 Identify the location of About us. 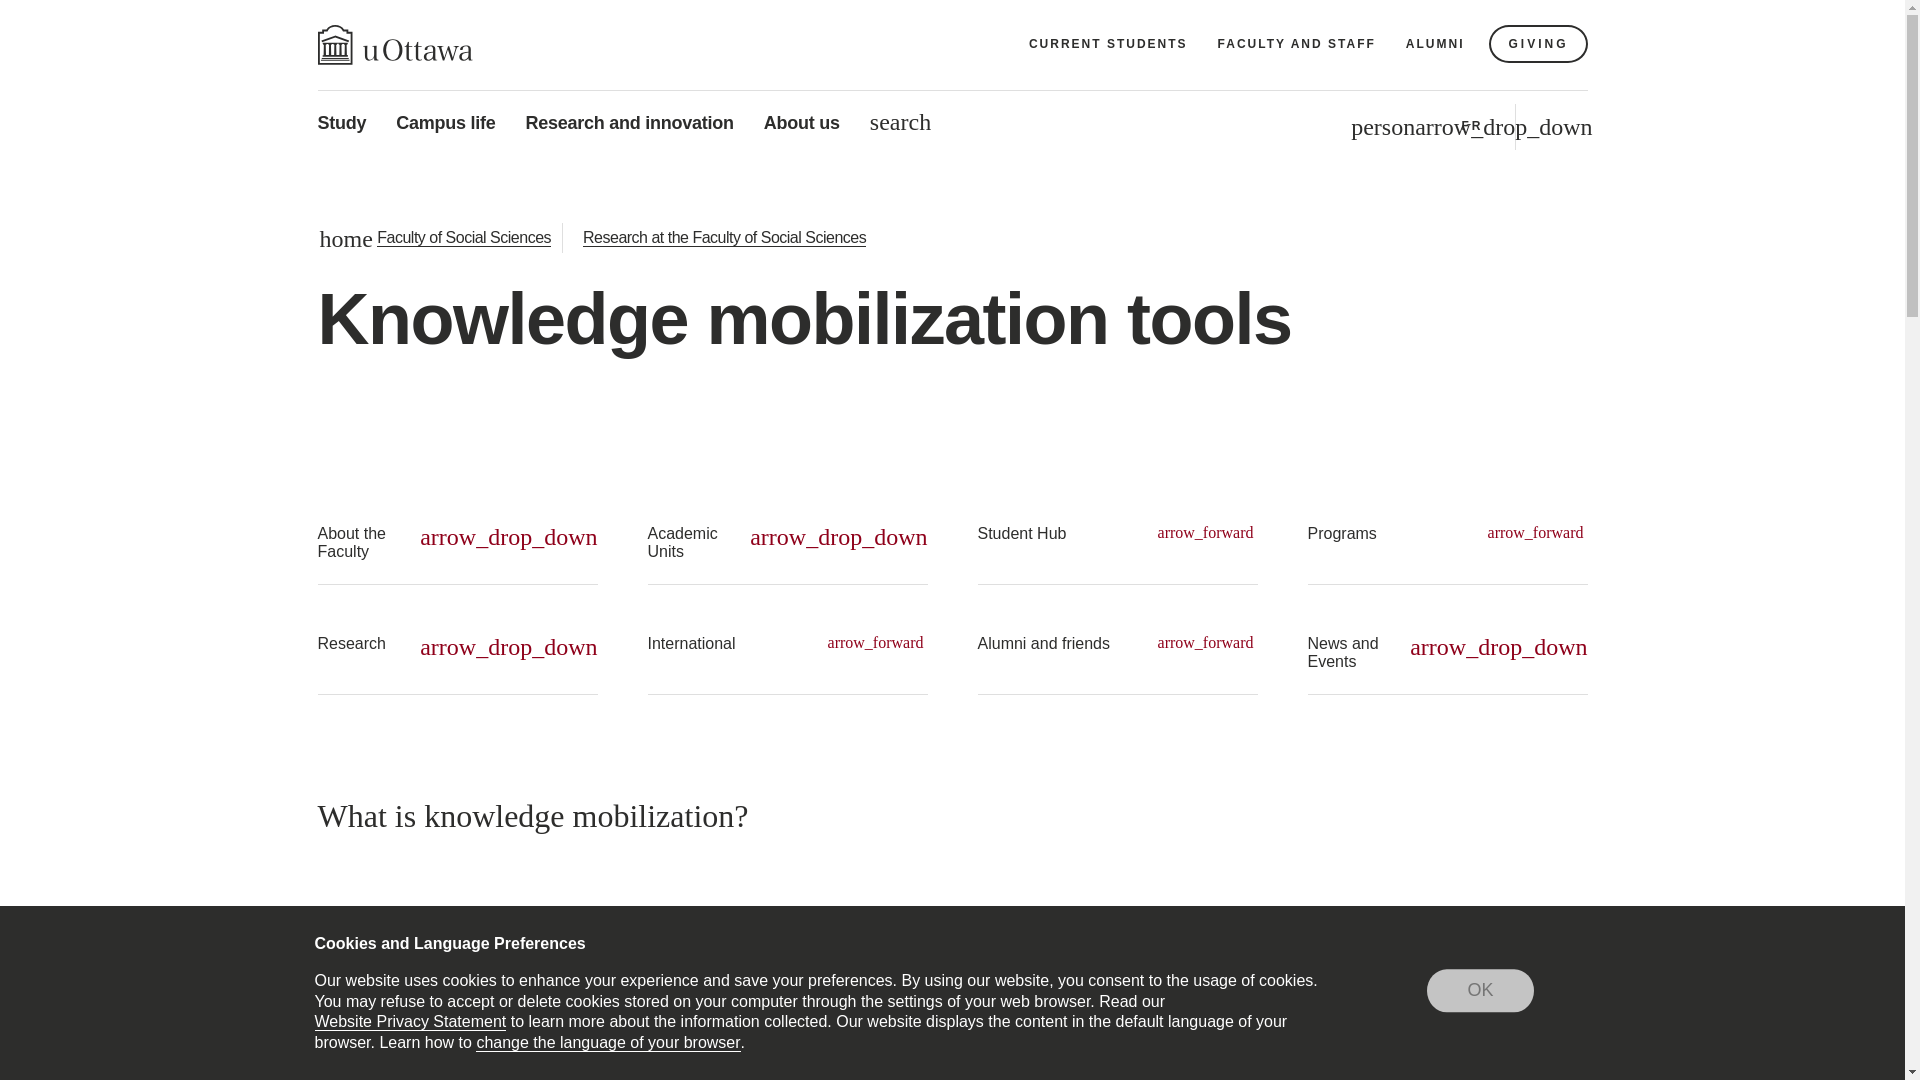
(802, 122).